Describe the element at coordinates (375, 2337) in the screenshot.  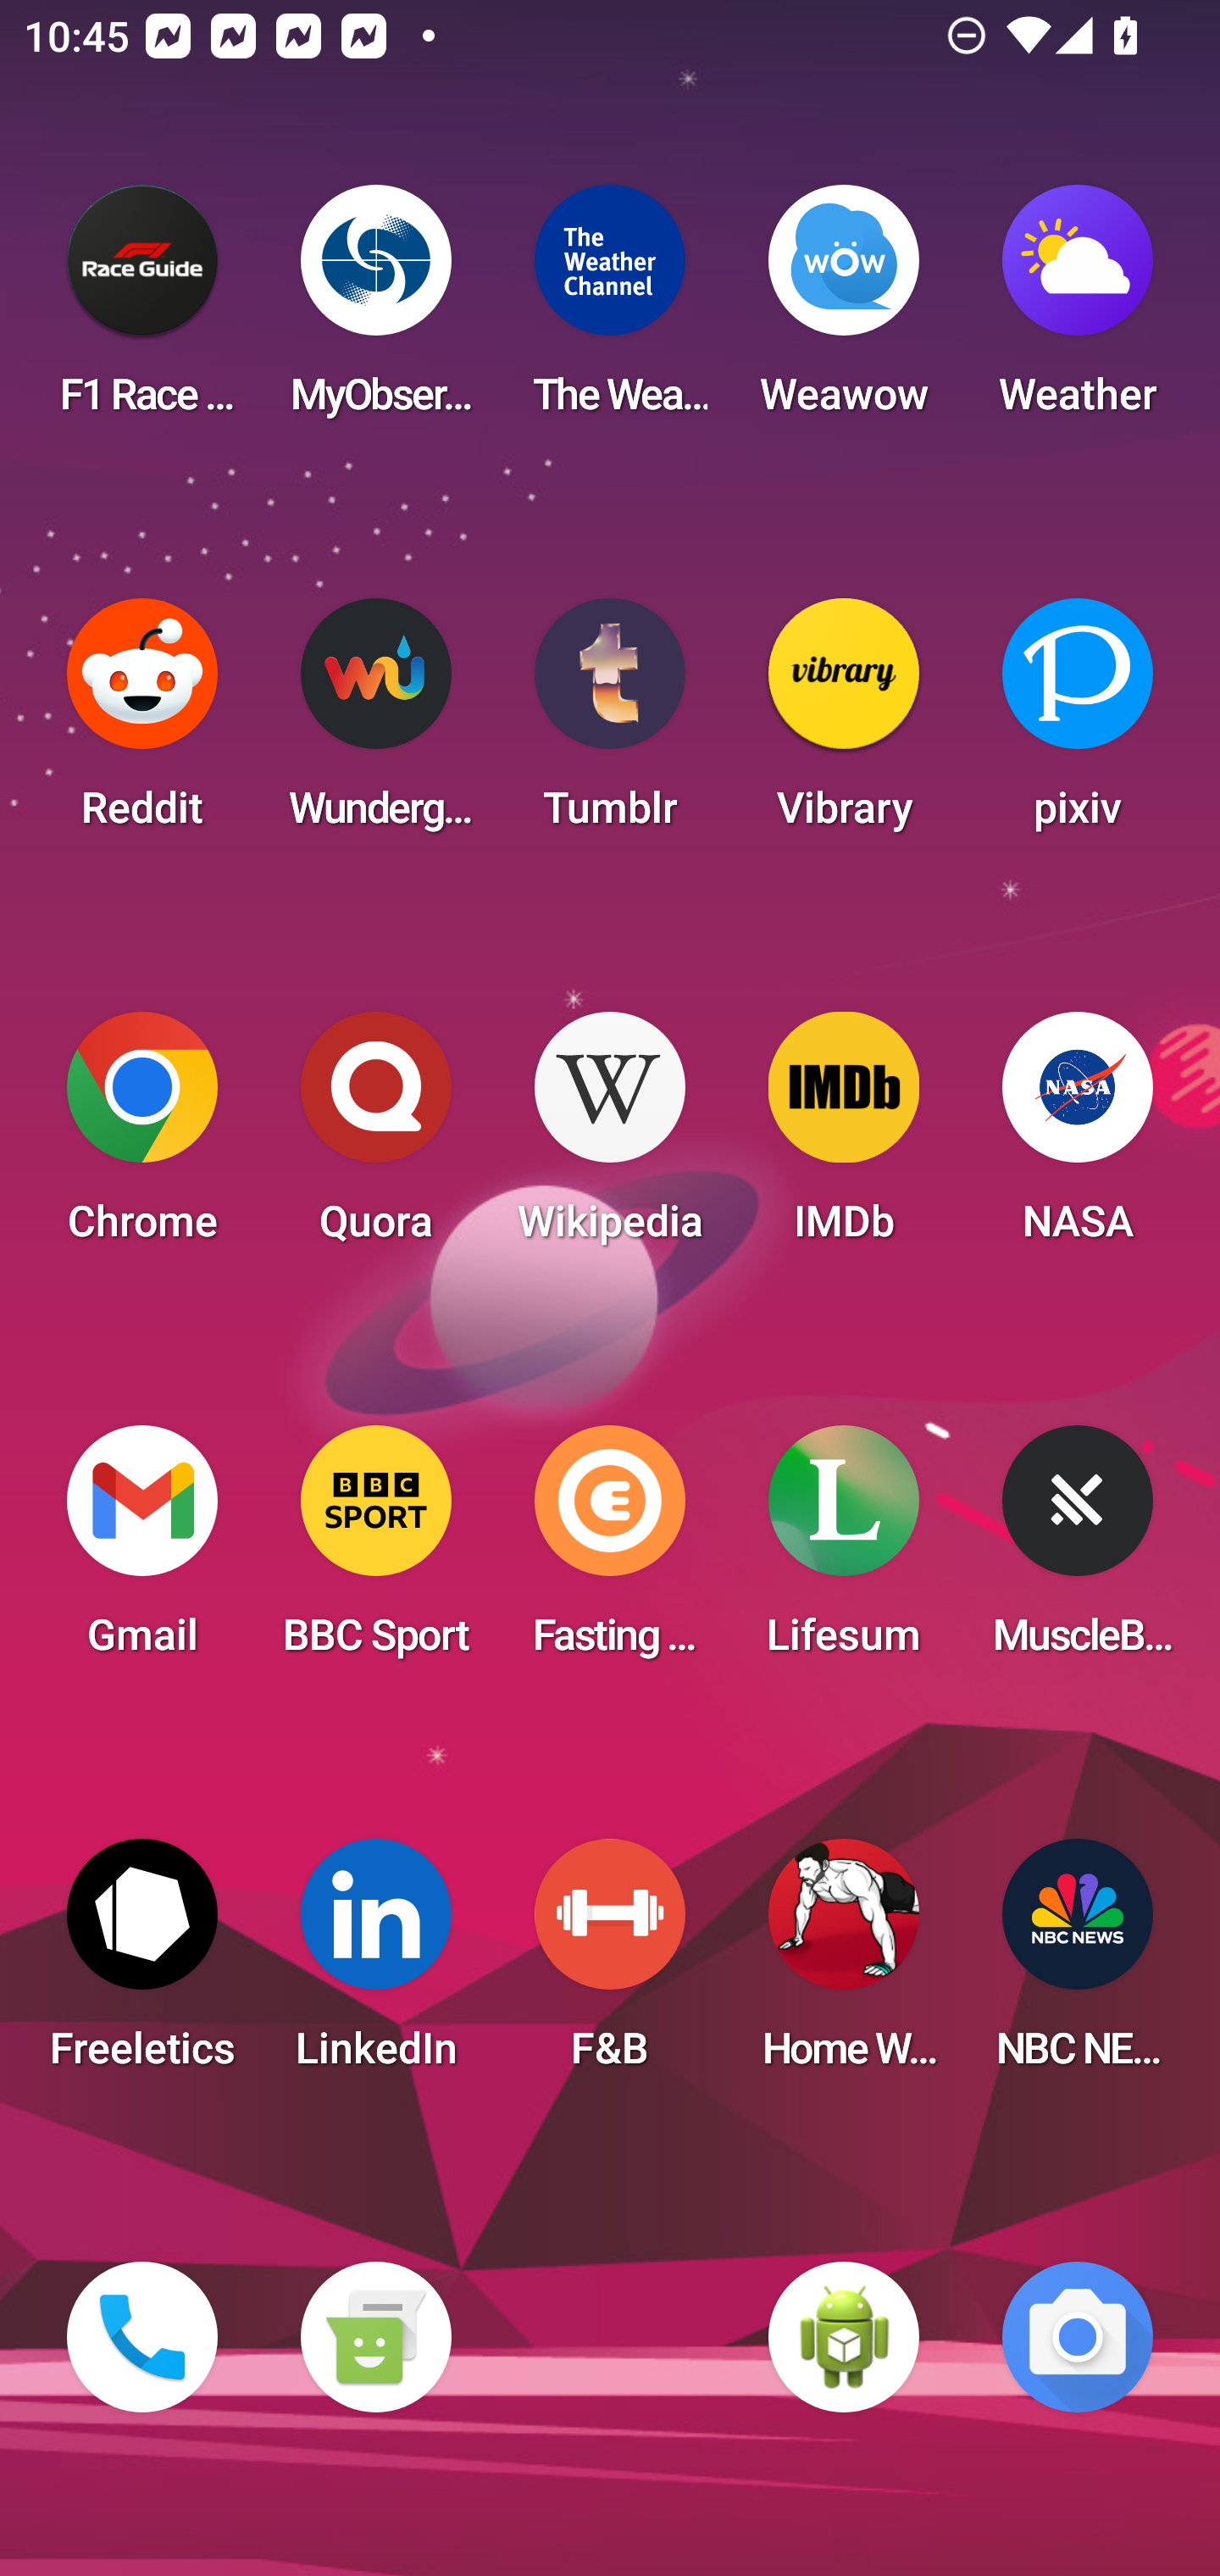
I see `Messaging` at that location.